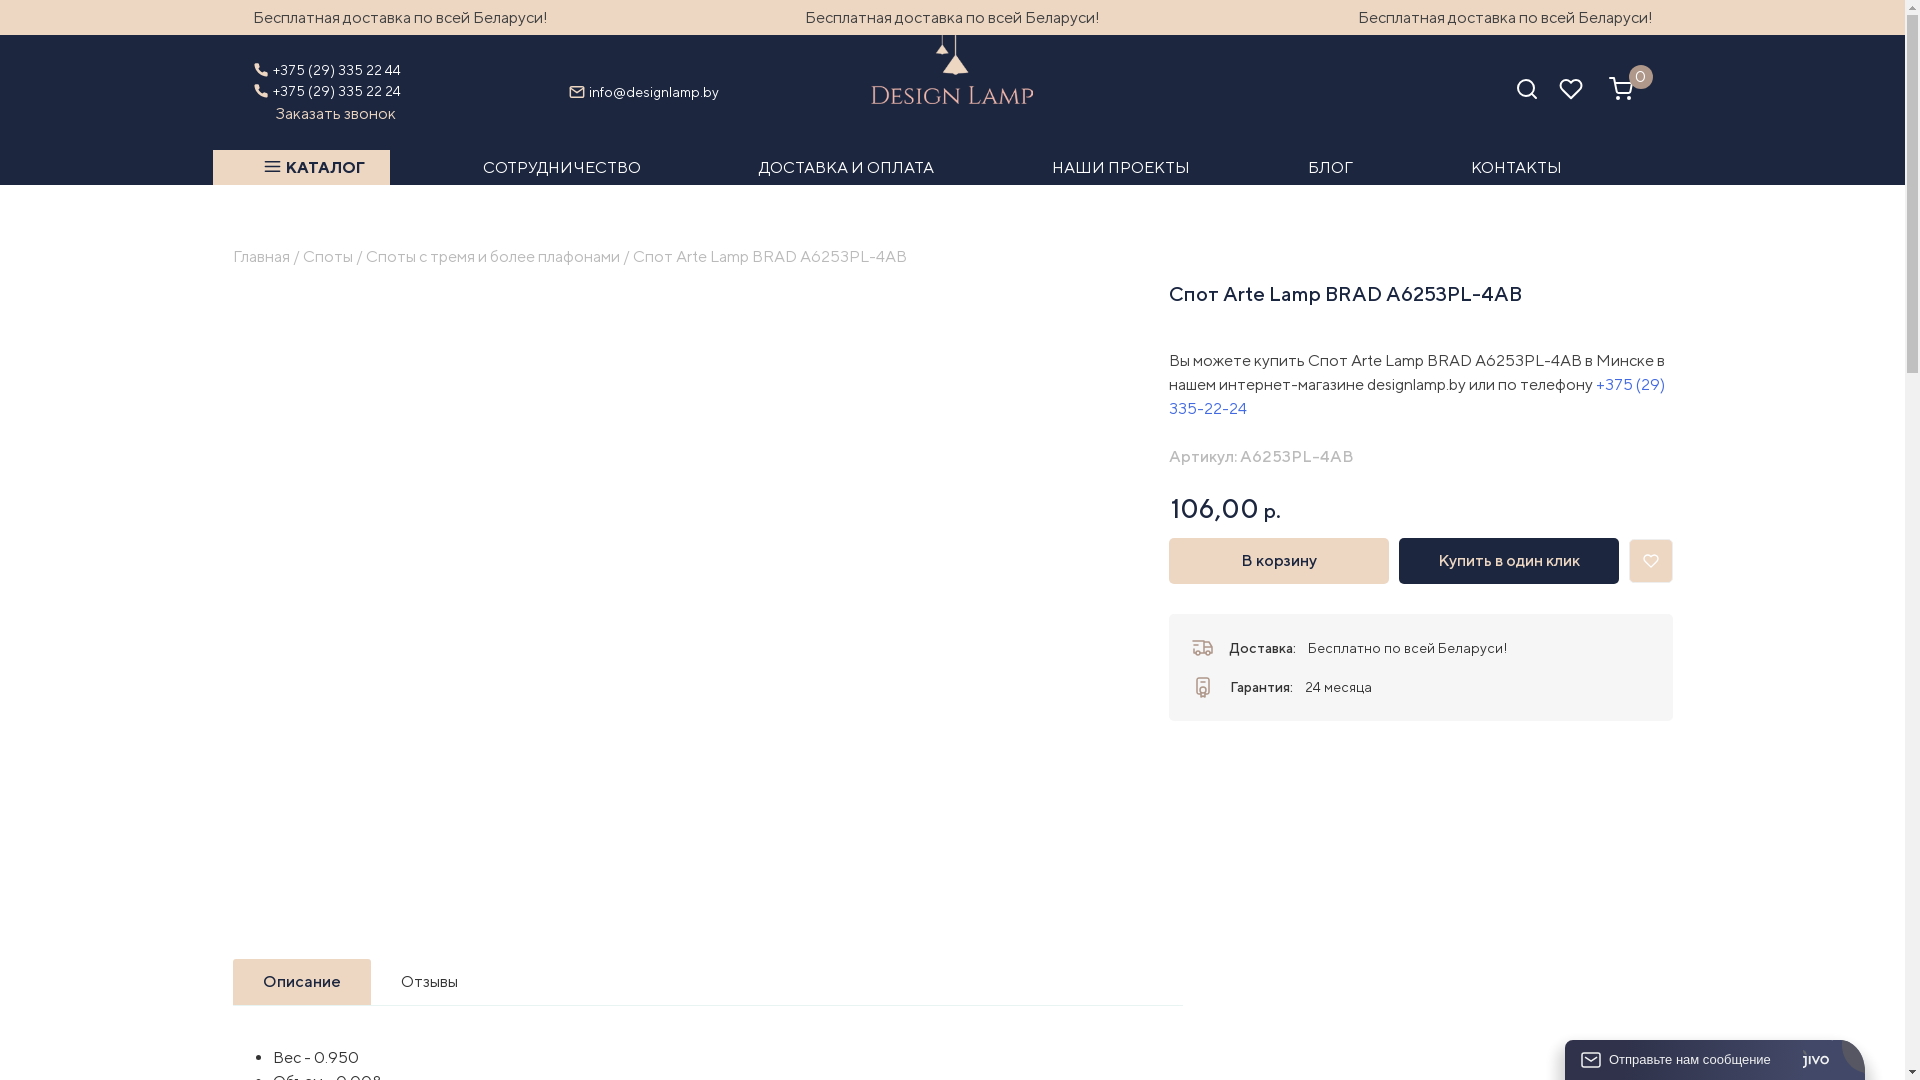  I want to click on +375 (29) 335 22 44, so click(336, 70).